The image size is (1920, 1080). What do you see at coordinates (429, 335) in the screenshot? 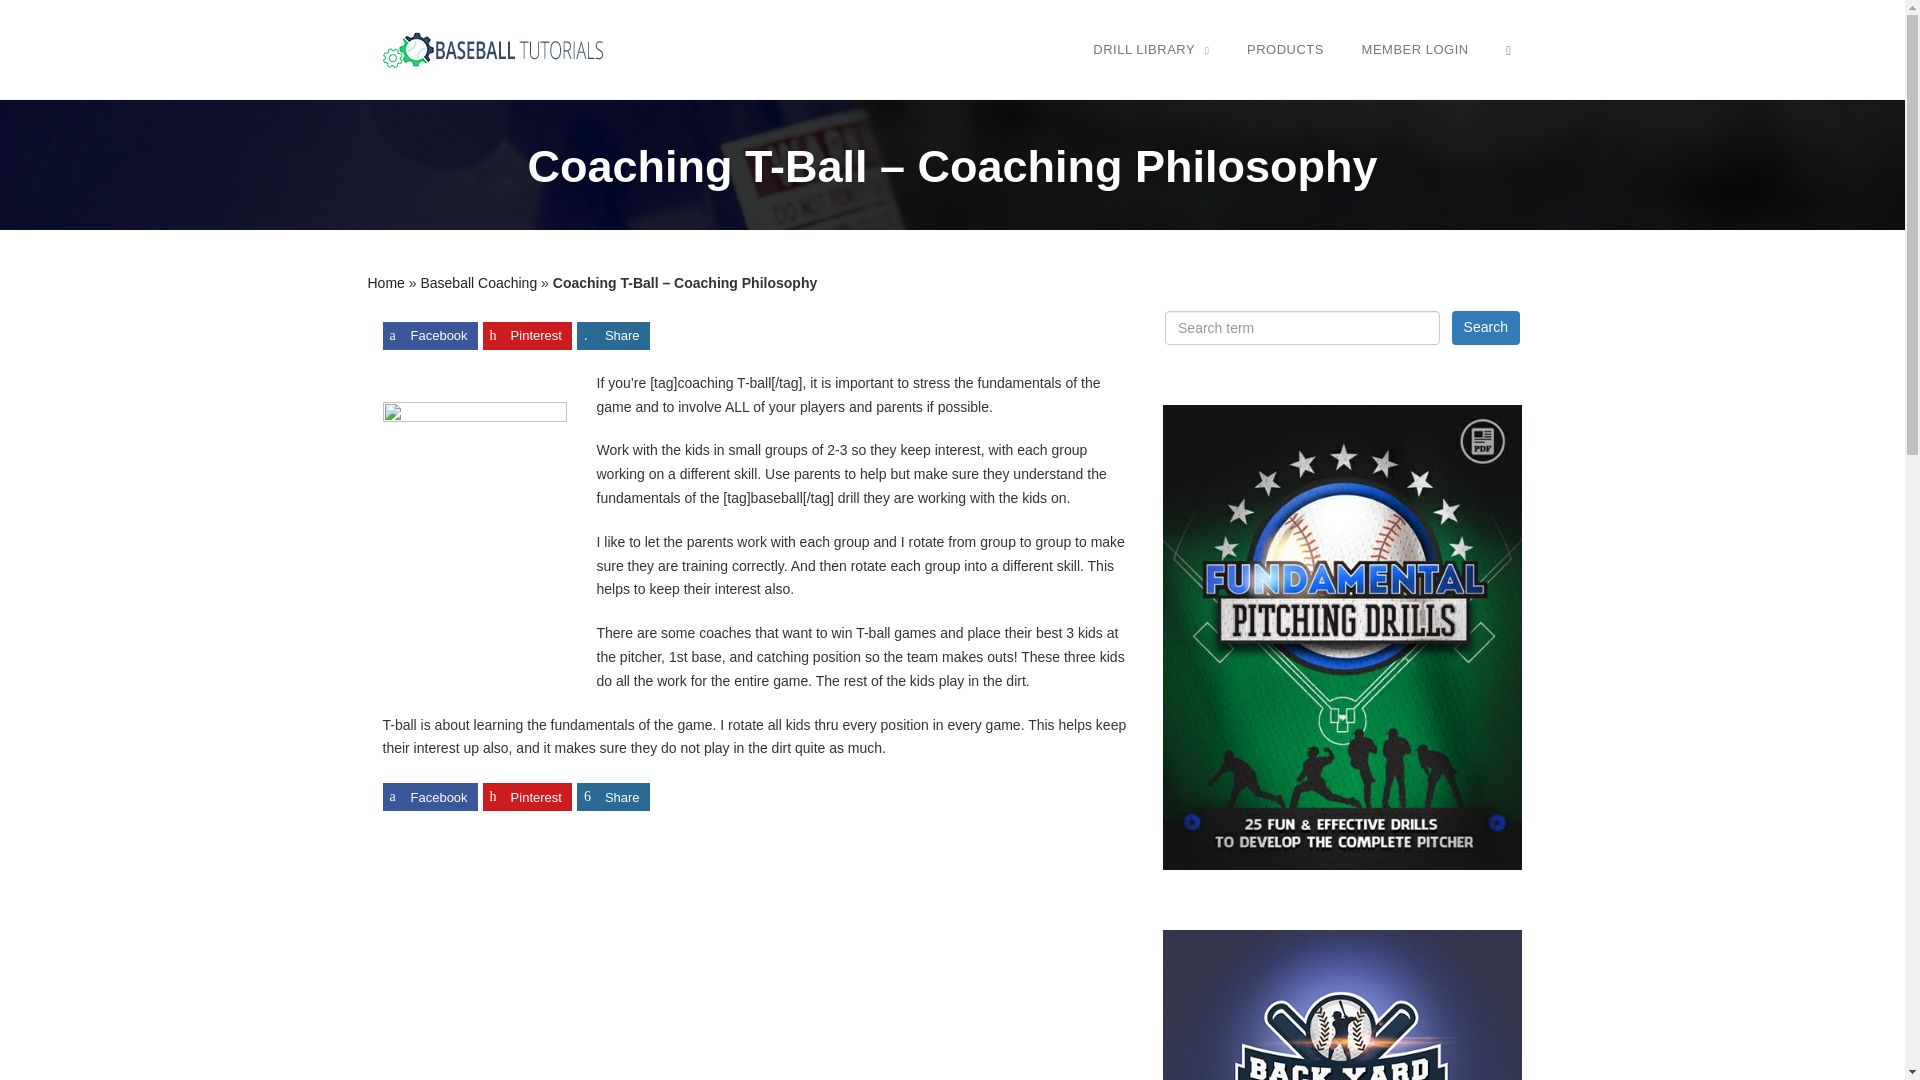
I see `Facebook` at bounding box center [429, 335].